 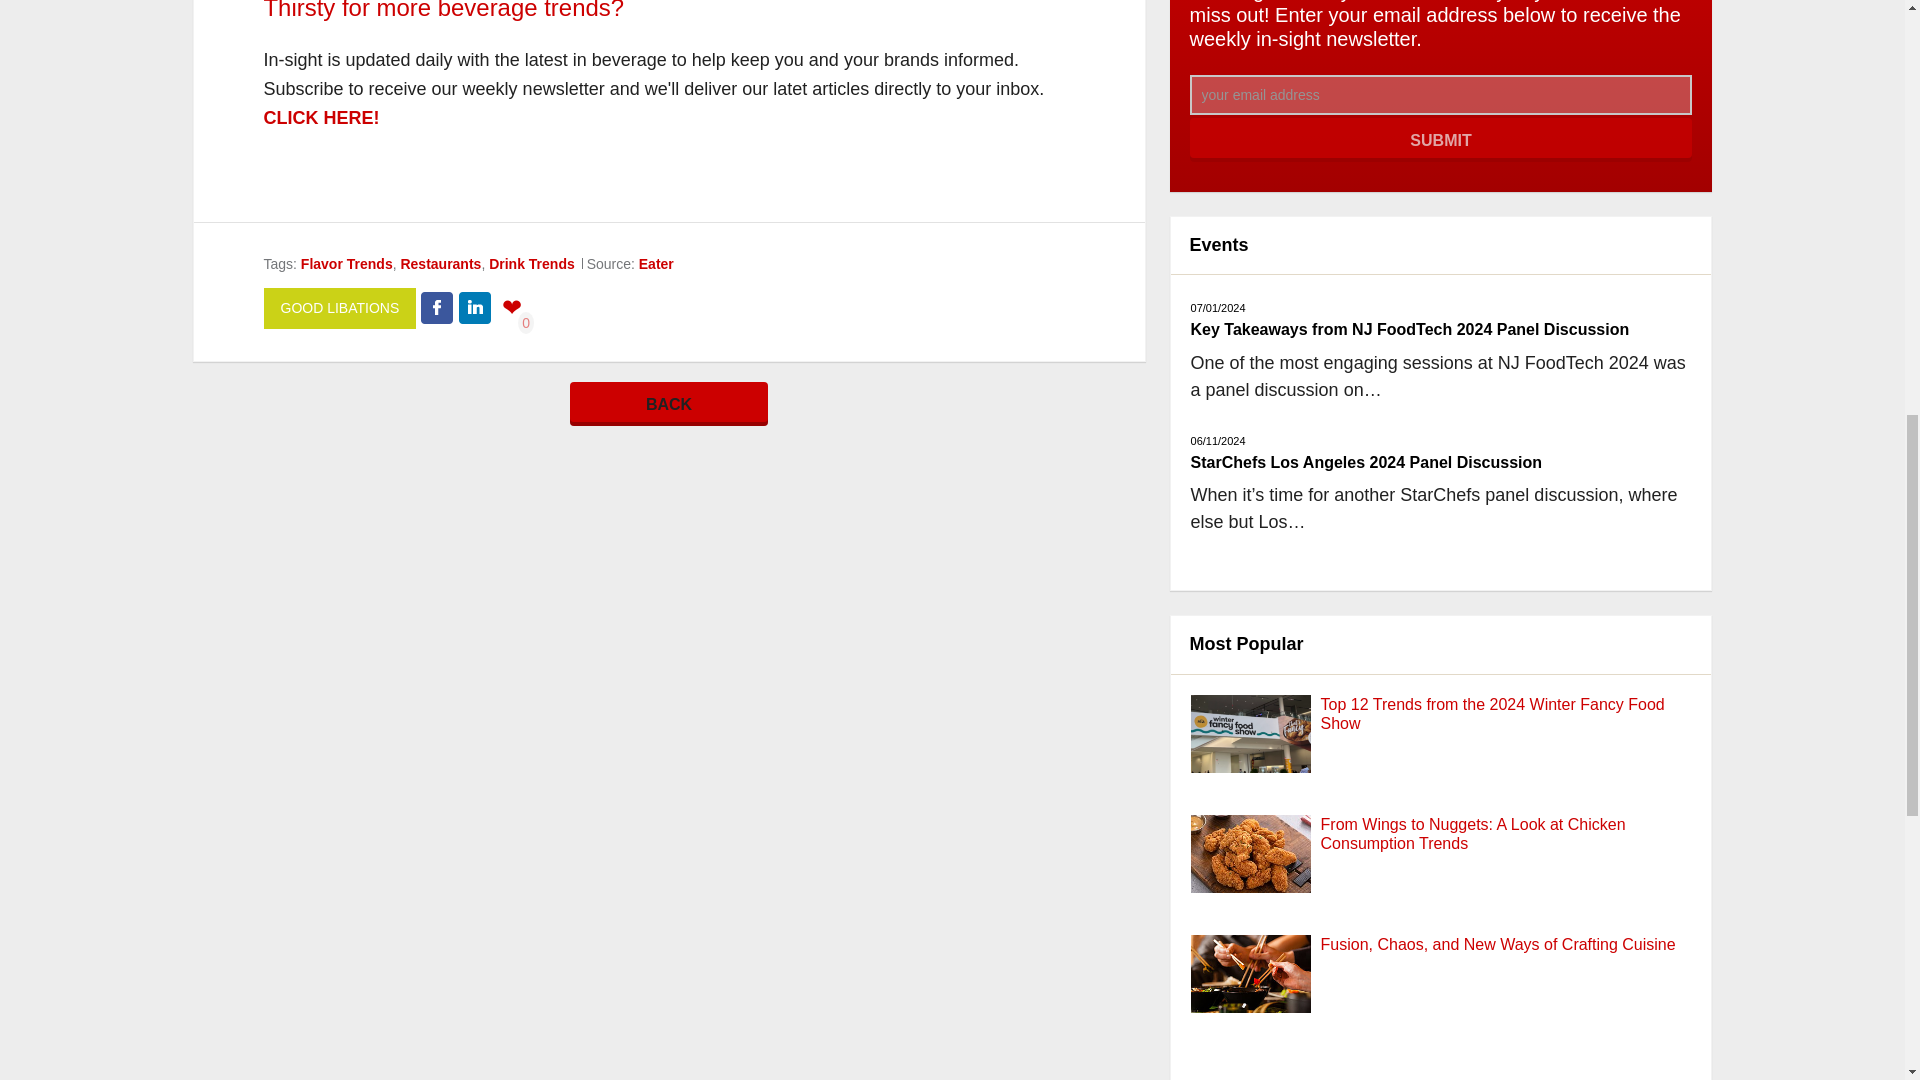 I want to click on Fusion, Chaos, and New Ways of Crafting Cuisine, so click(x=1250, y=995).